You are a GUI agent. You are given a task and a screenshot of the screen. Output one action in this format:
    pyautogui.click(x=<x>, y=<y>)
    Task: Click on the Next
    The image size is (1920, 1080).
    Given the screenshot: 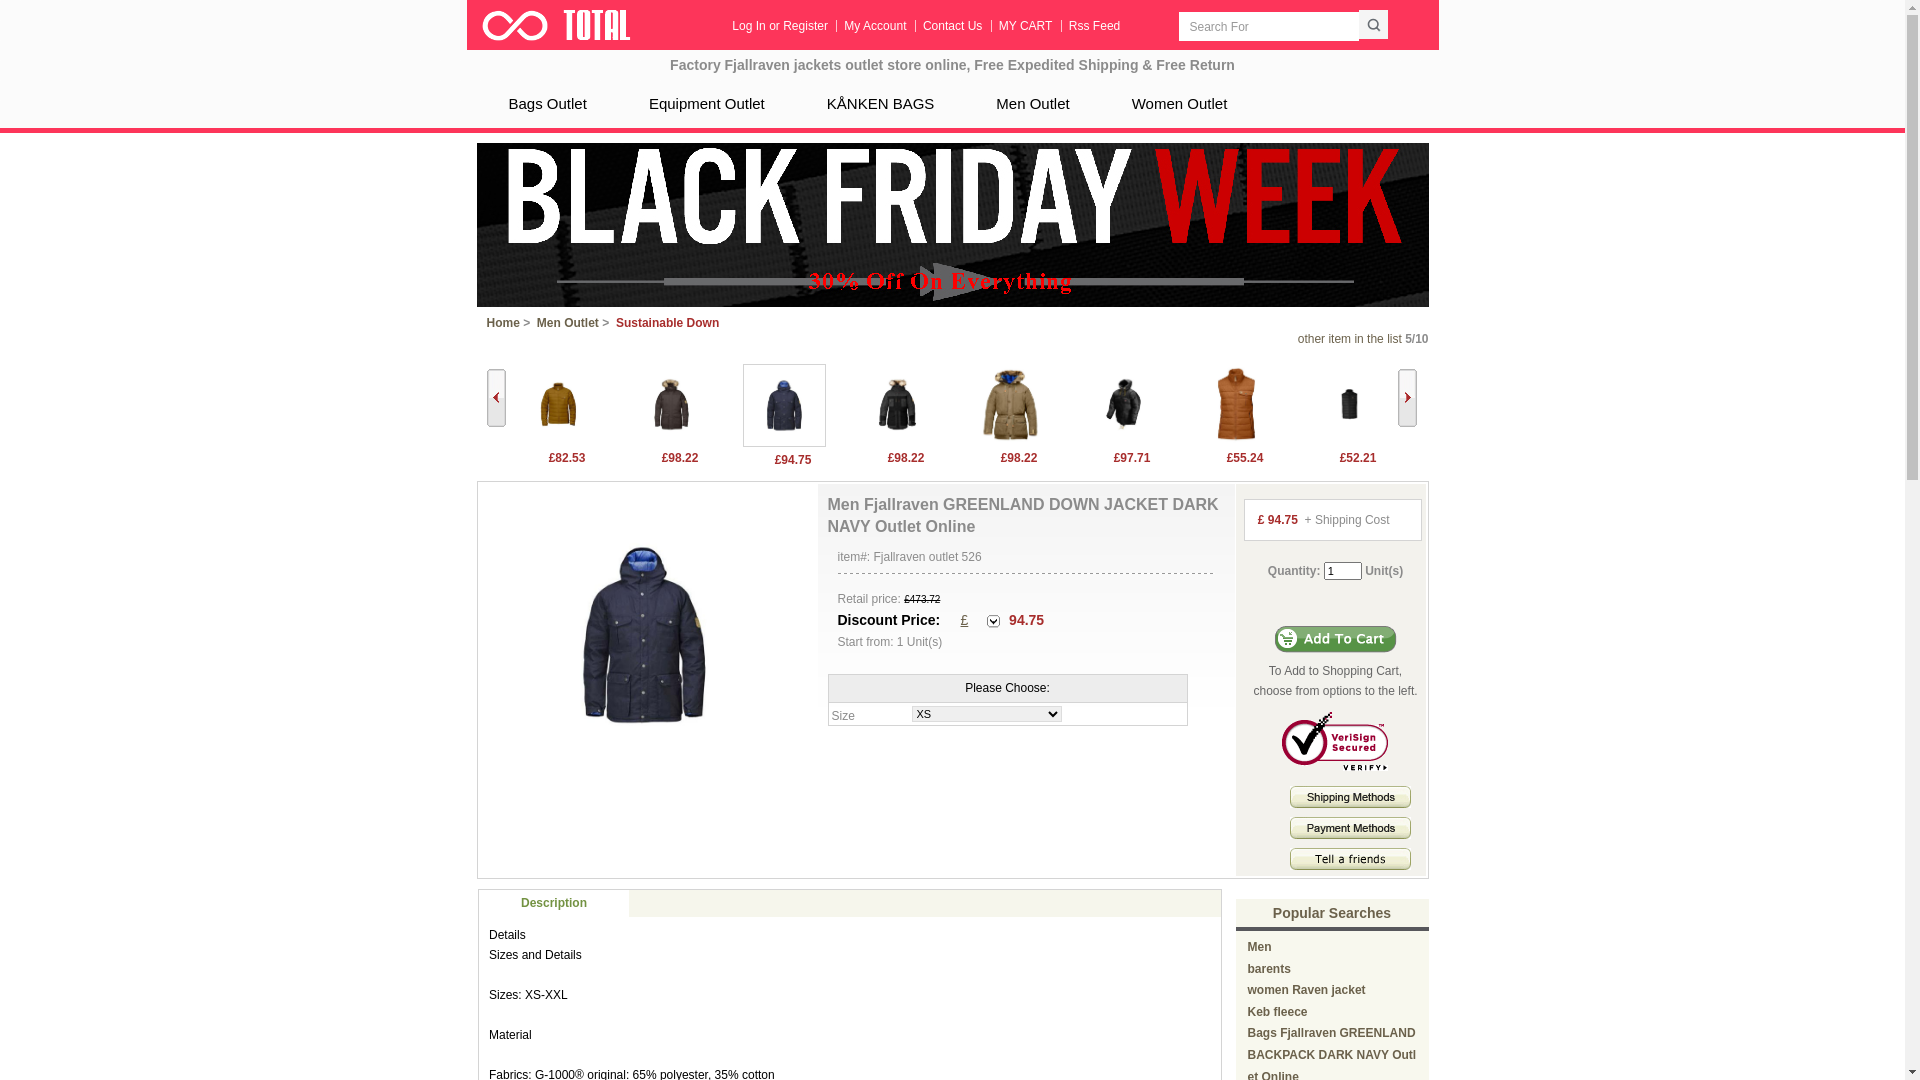 What is the action you would take?
    pyautogui.click(x=1408, y=398)
    